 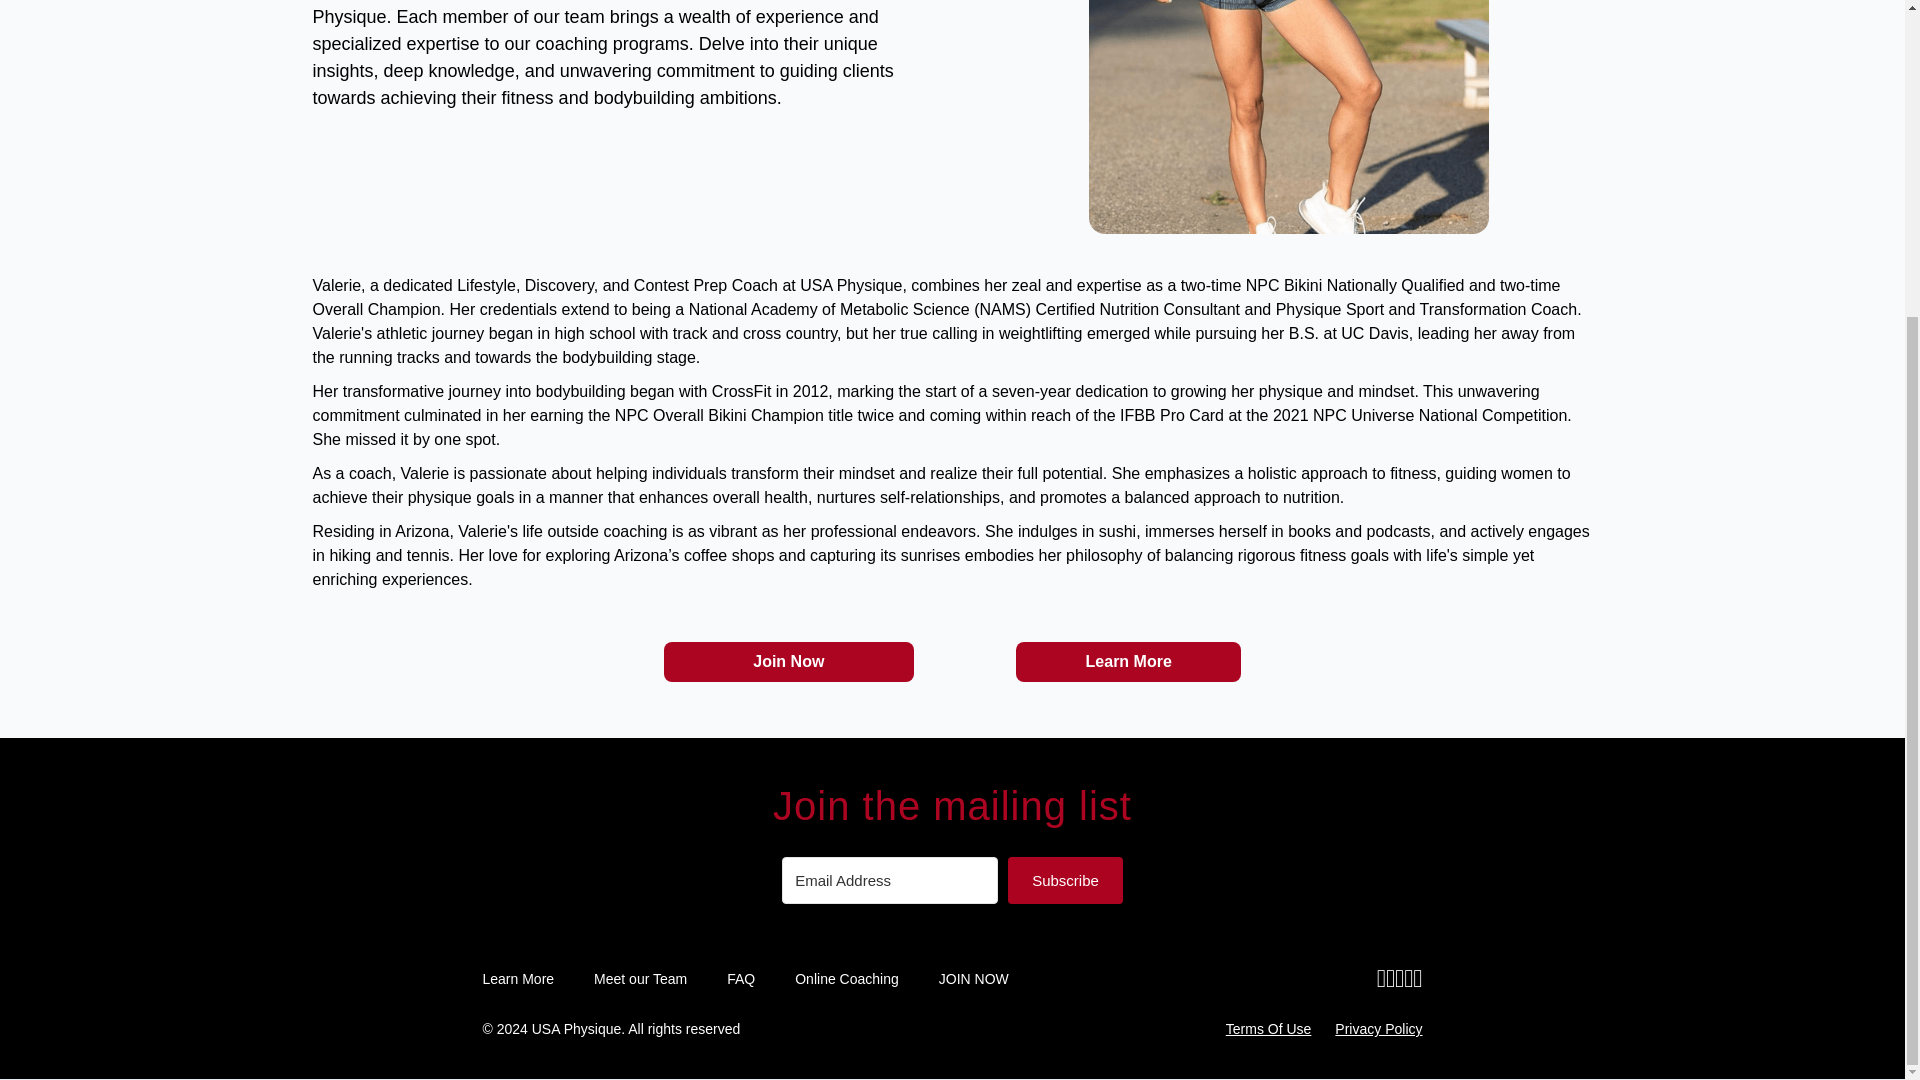 What do you see at coordinates (846, 978) in the screenshot?
I see `Online Coaching` at bounding box center [846, 978].